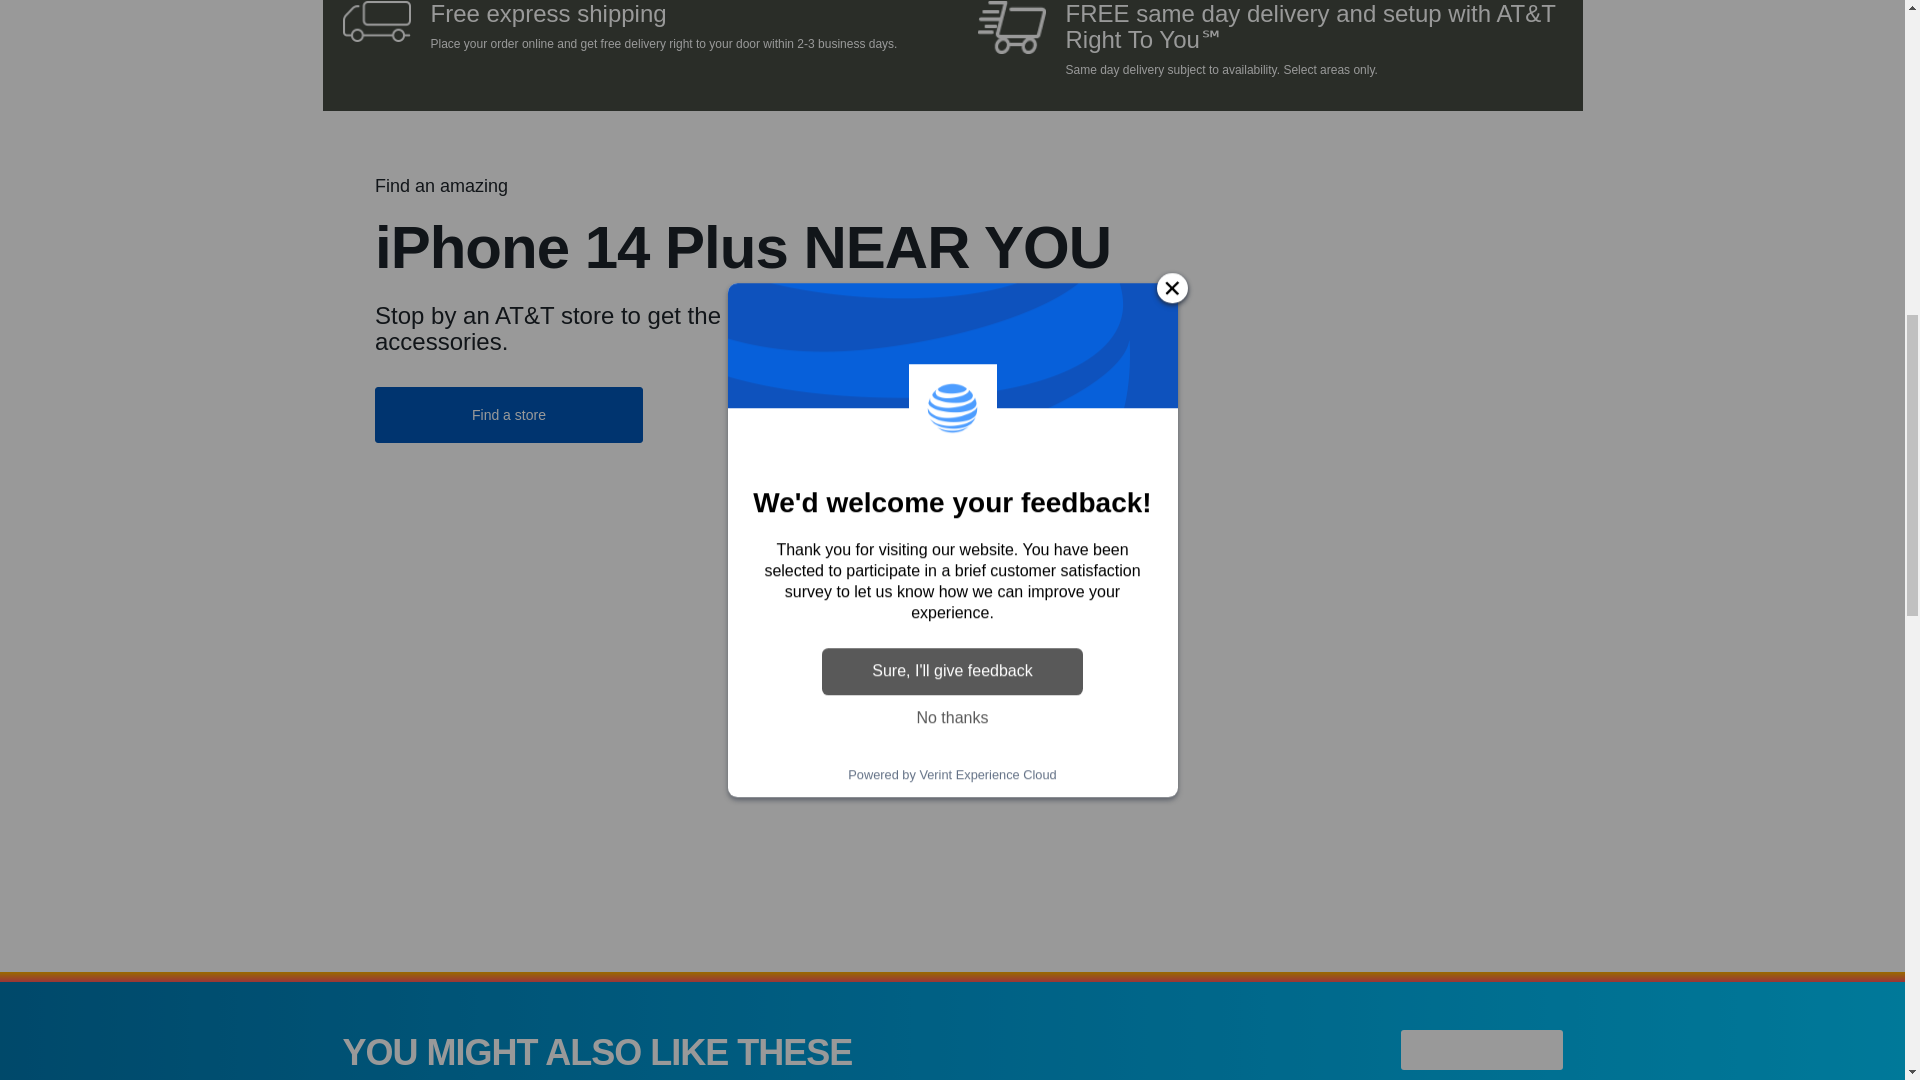  I want to click on locations in the city of Atlanta, so click(1355, 420).